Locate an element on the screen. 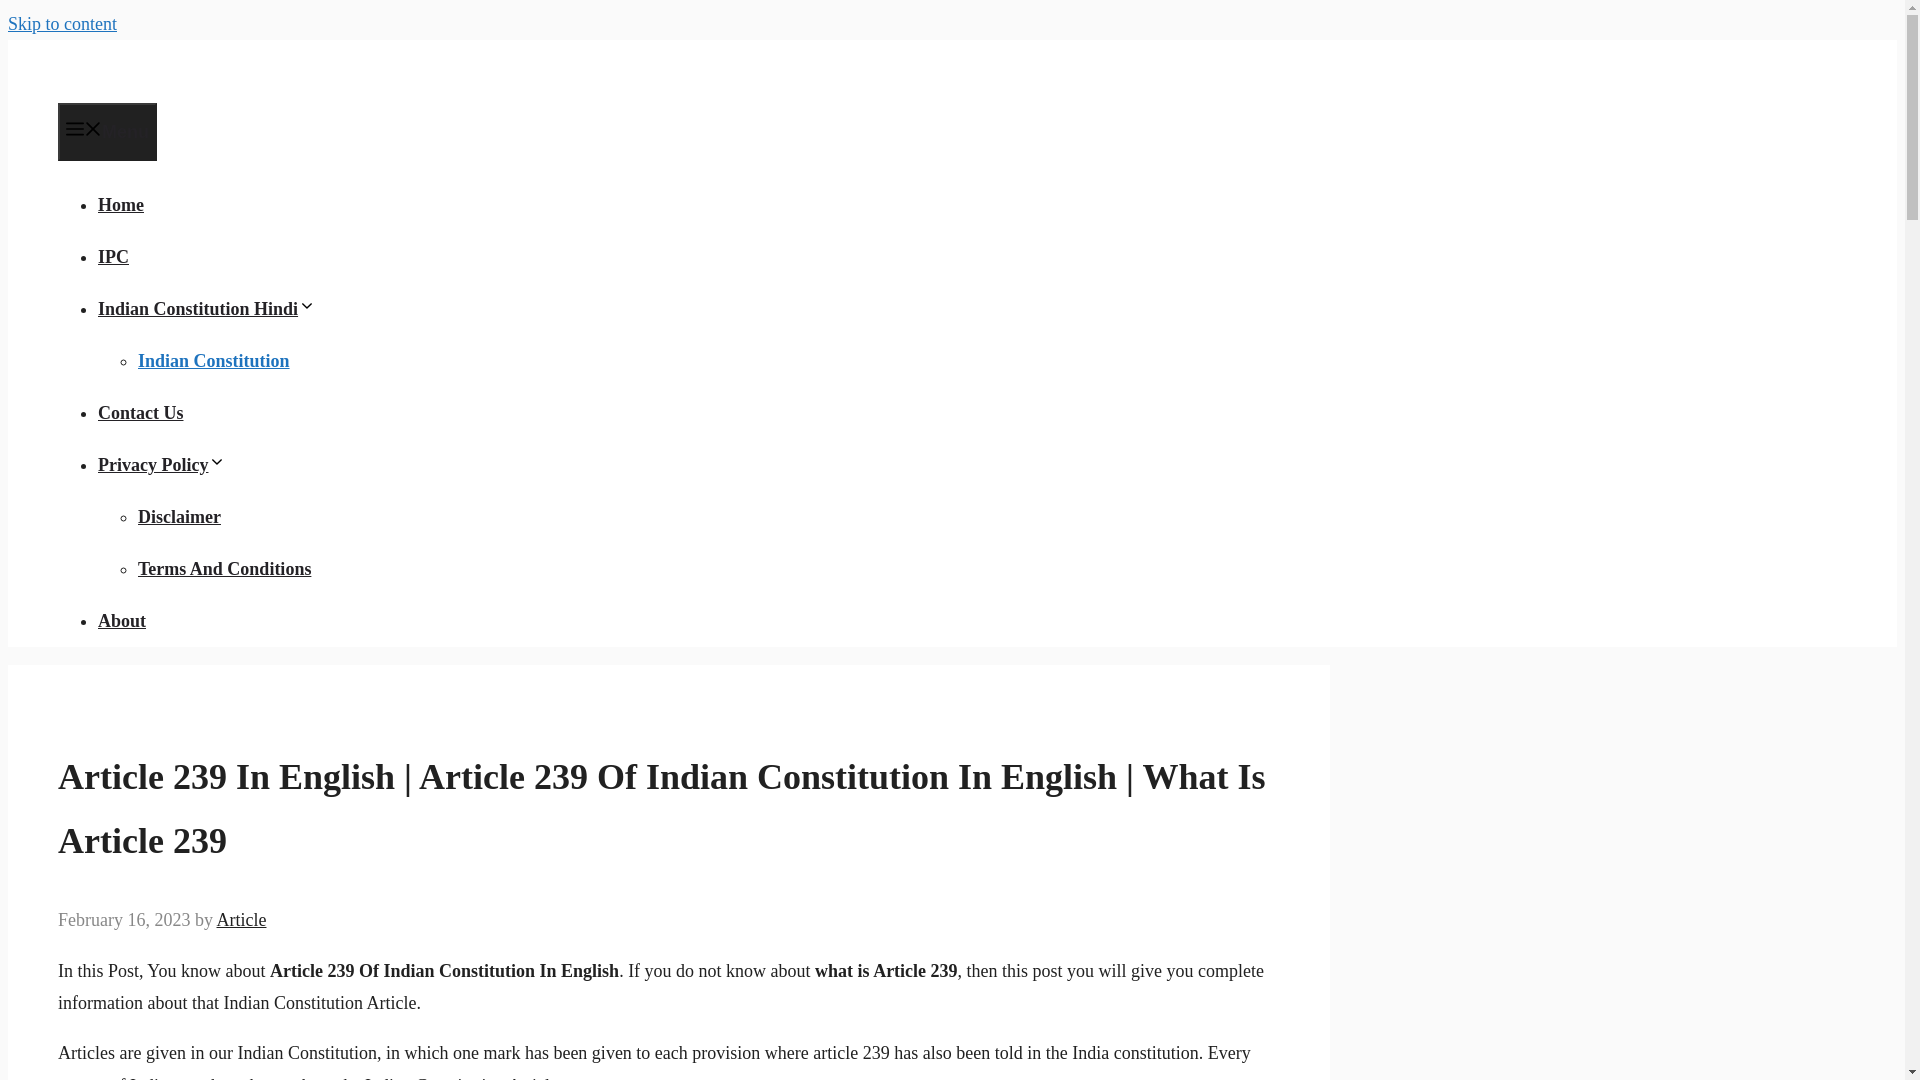 The image size is (1920, 1080). MY INDIAN CONSTITUTION is located at coordinates (162, 65).